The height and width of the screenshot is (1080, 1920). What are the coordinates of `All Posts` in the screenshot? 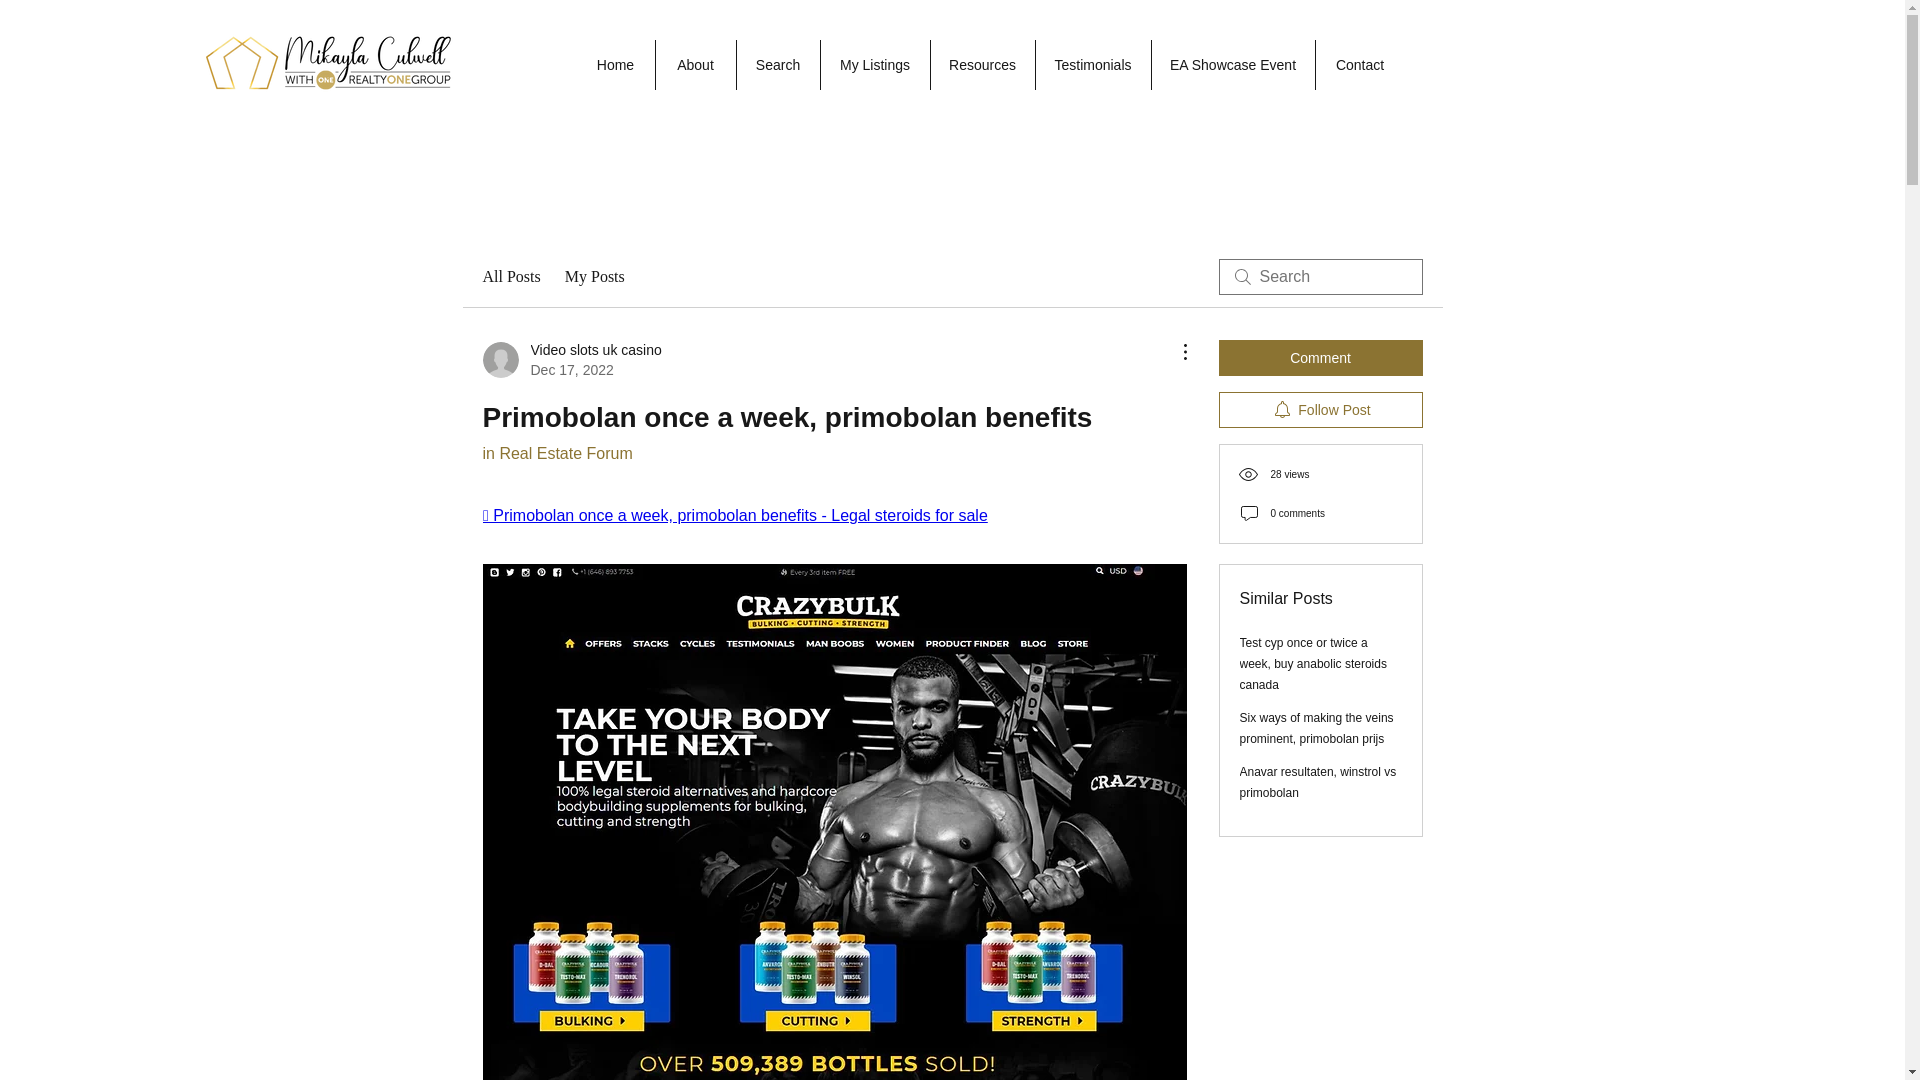 It's located at (510, 276).